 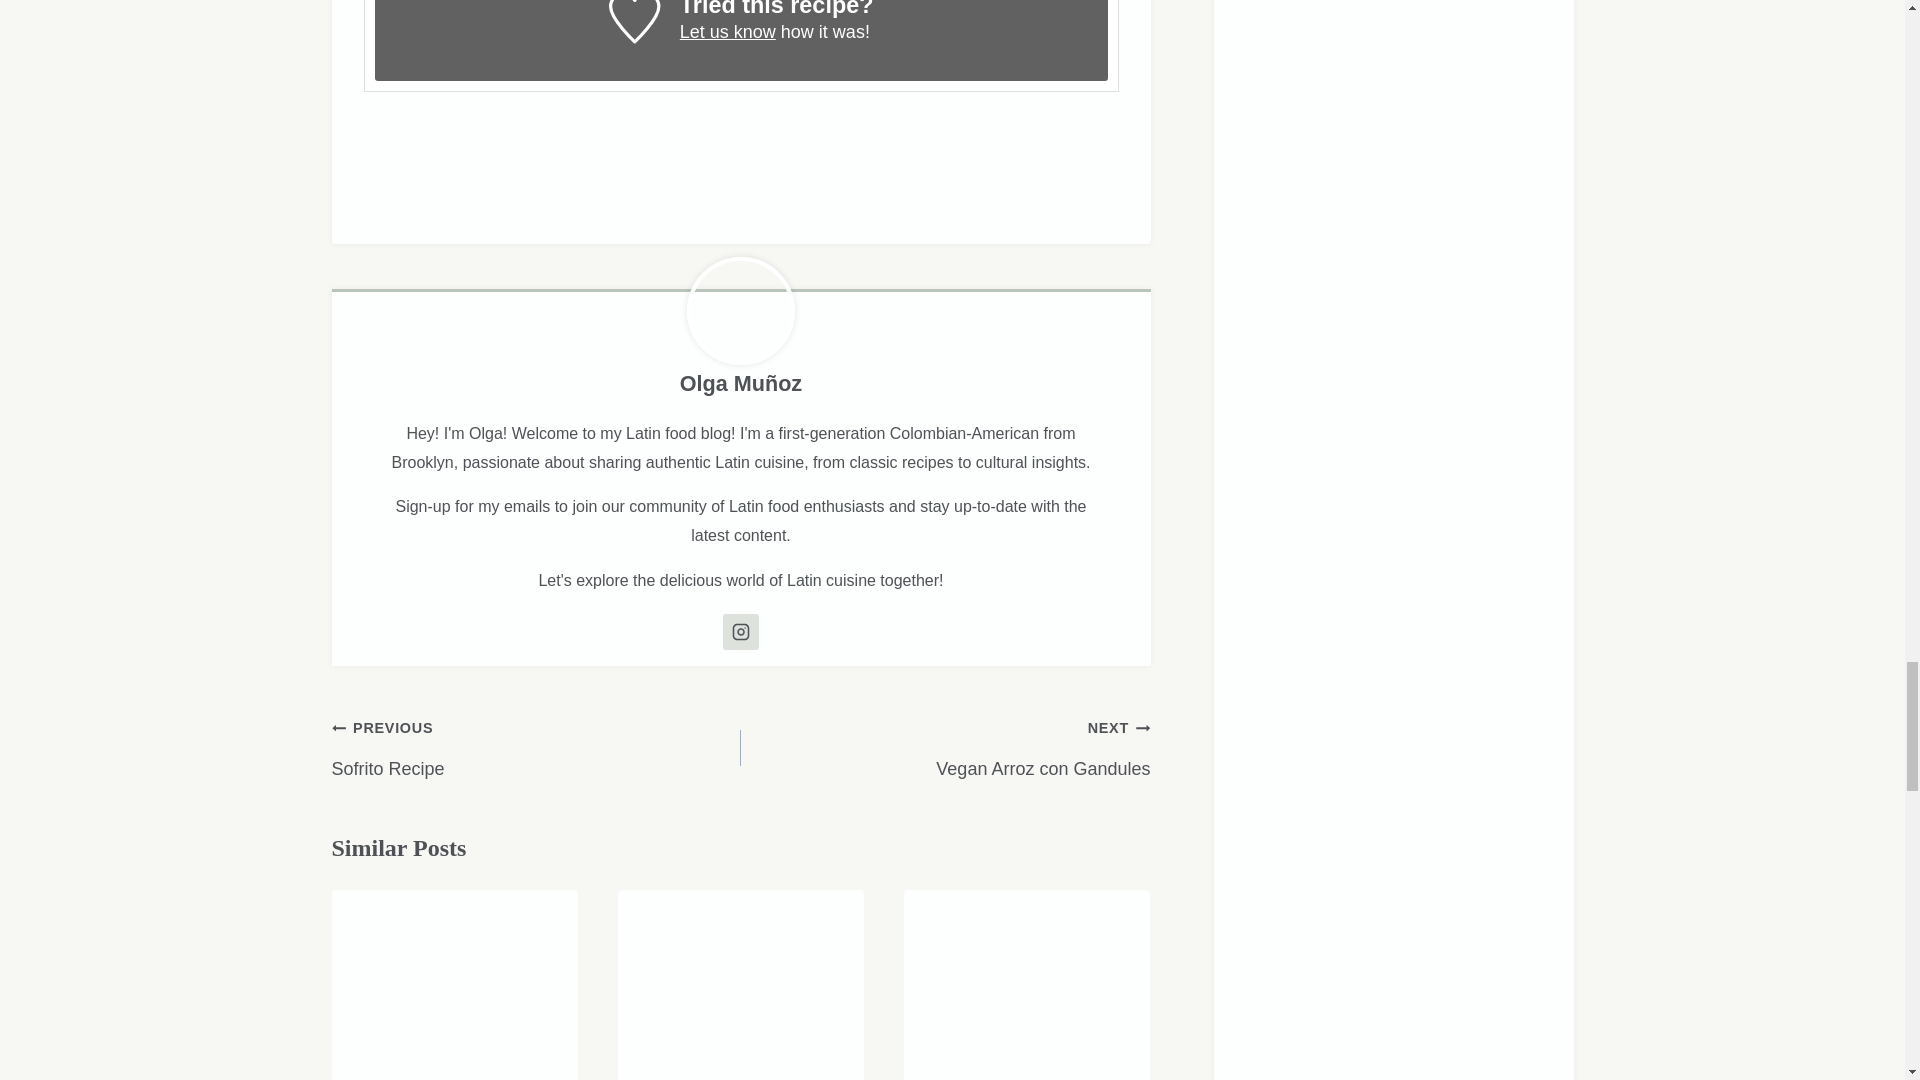 I want to click on Let us know, so click(x=727, y=32).